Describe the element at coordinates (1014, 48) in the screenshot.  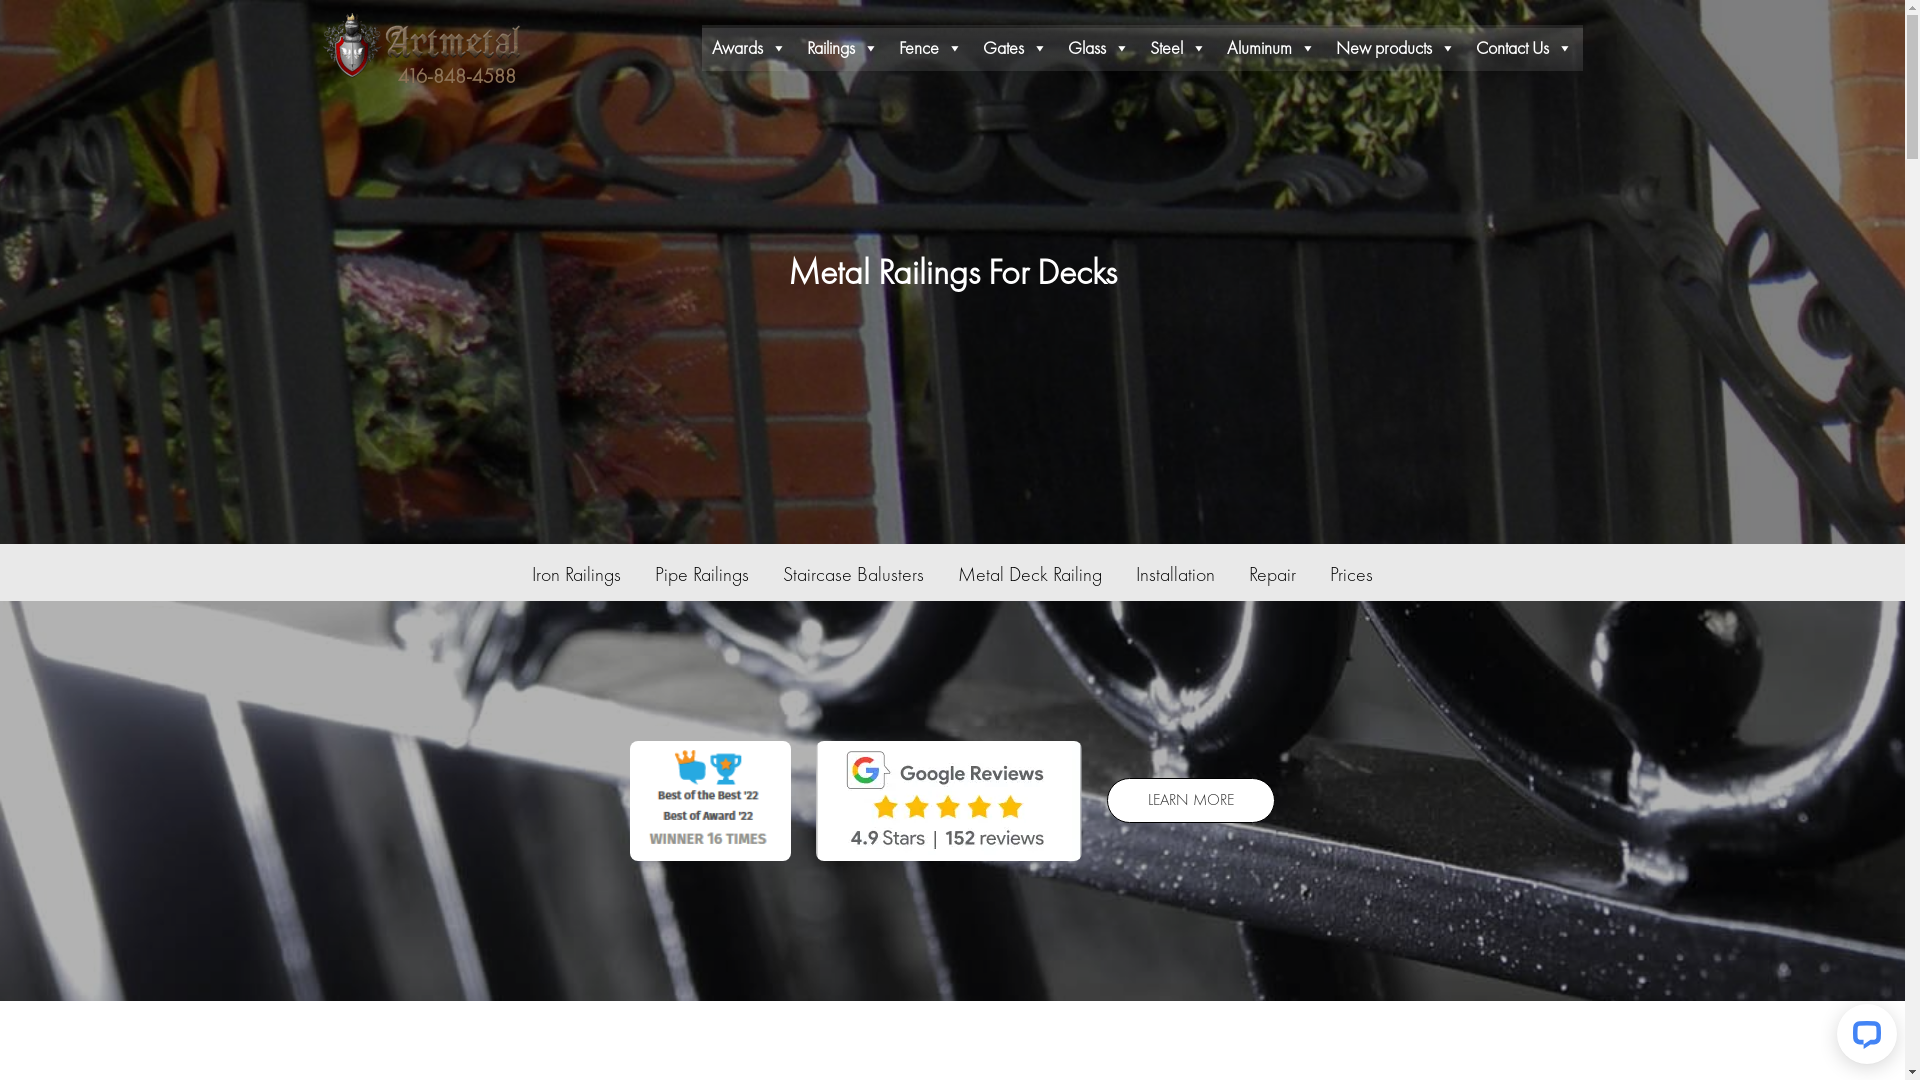
I see `Gates` at that location.